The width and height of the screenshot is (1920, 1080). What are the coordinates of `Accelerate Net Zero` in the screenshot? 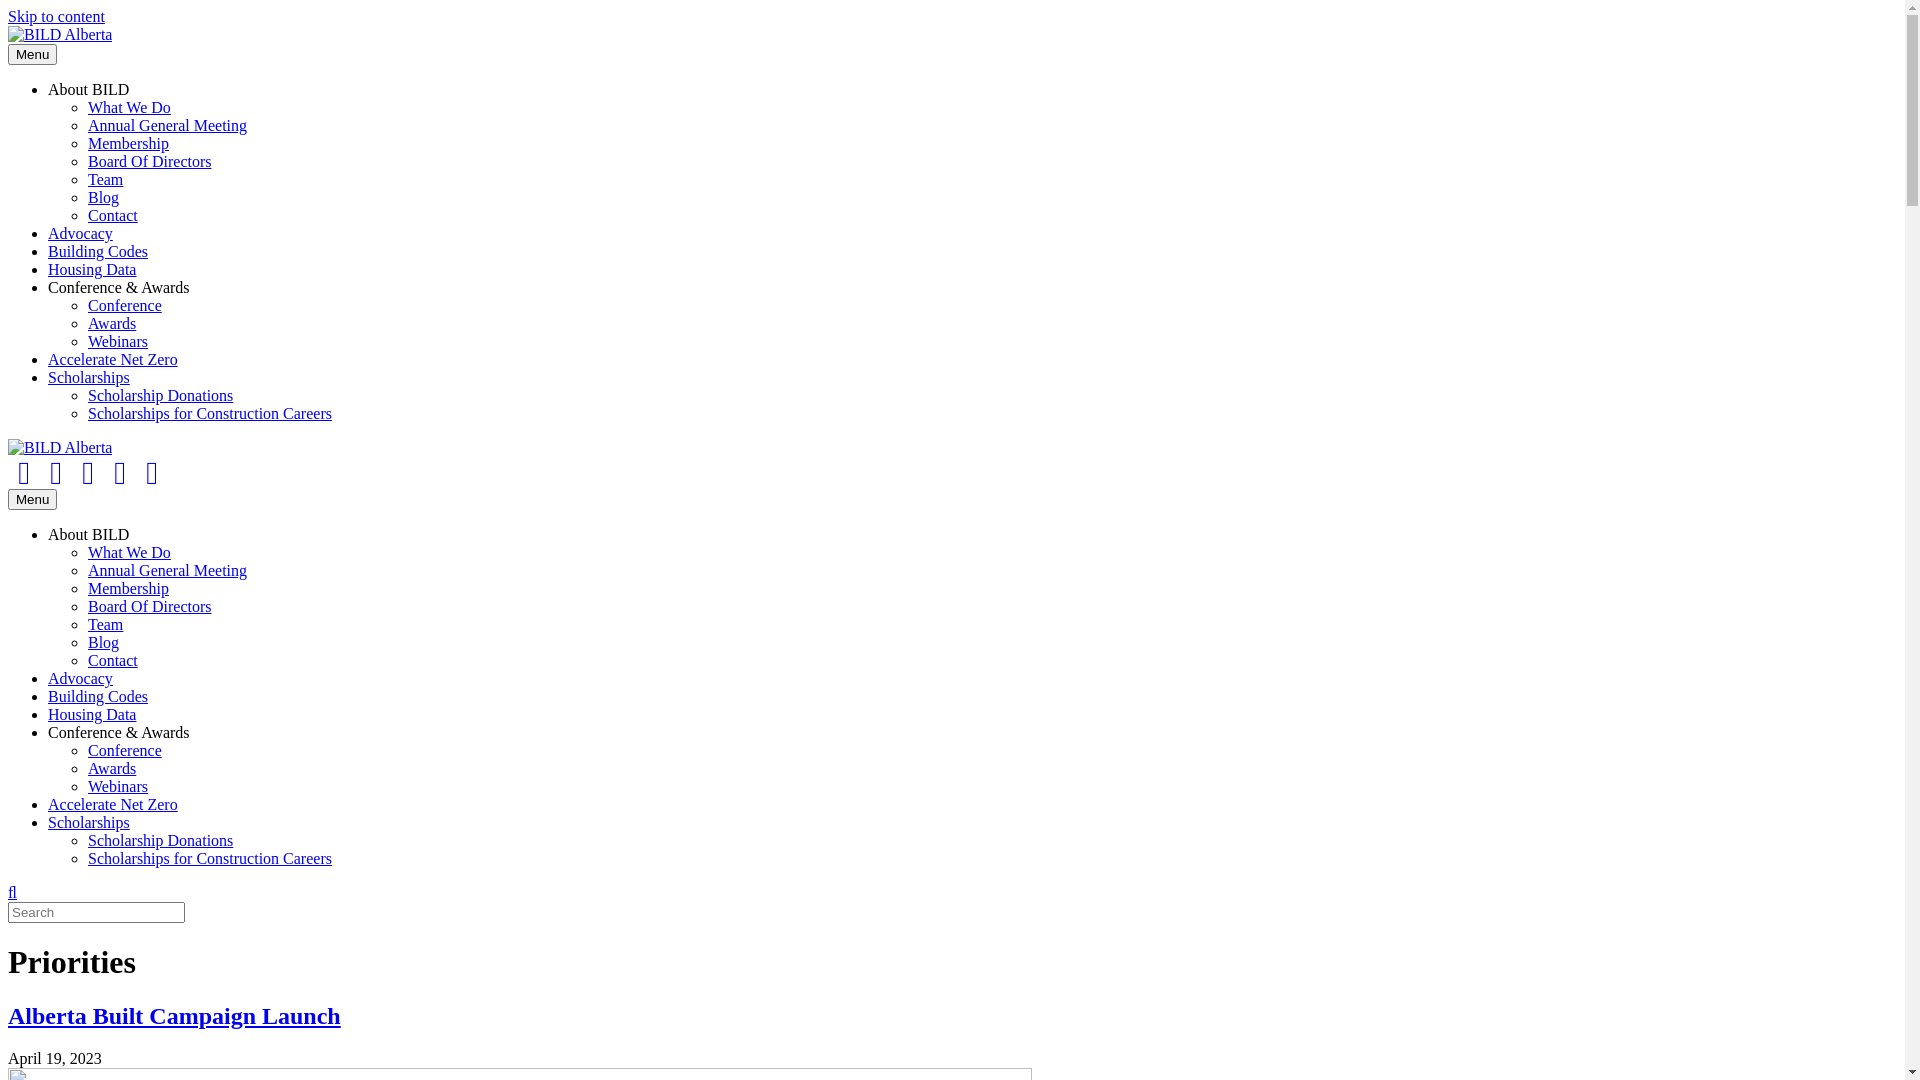 It's located at (113, 360).